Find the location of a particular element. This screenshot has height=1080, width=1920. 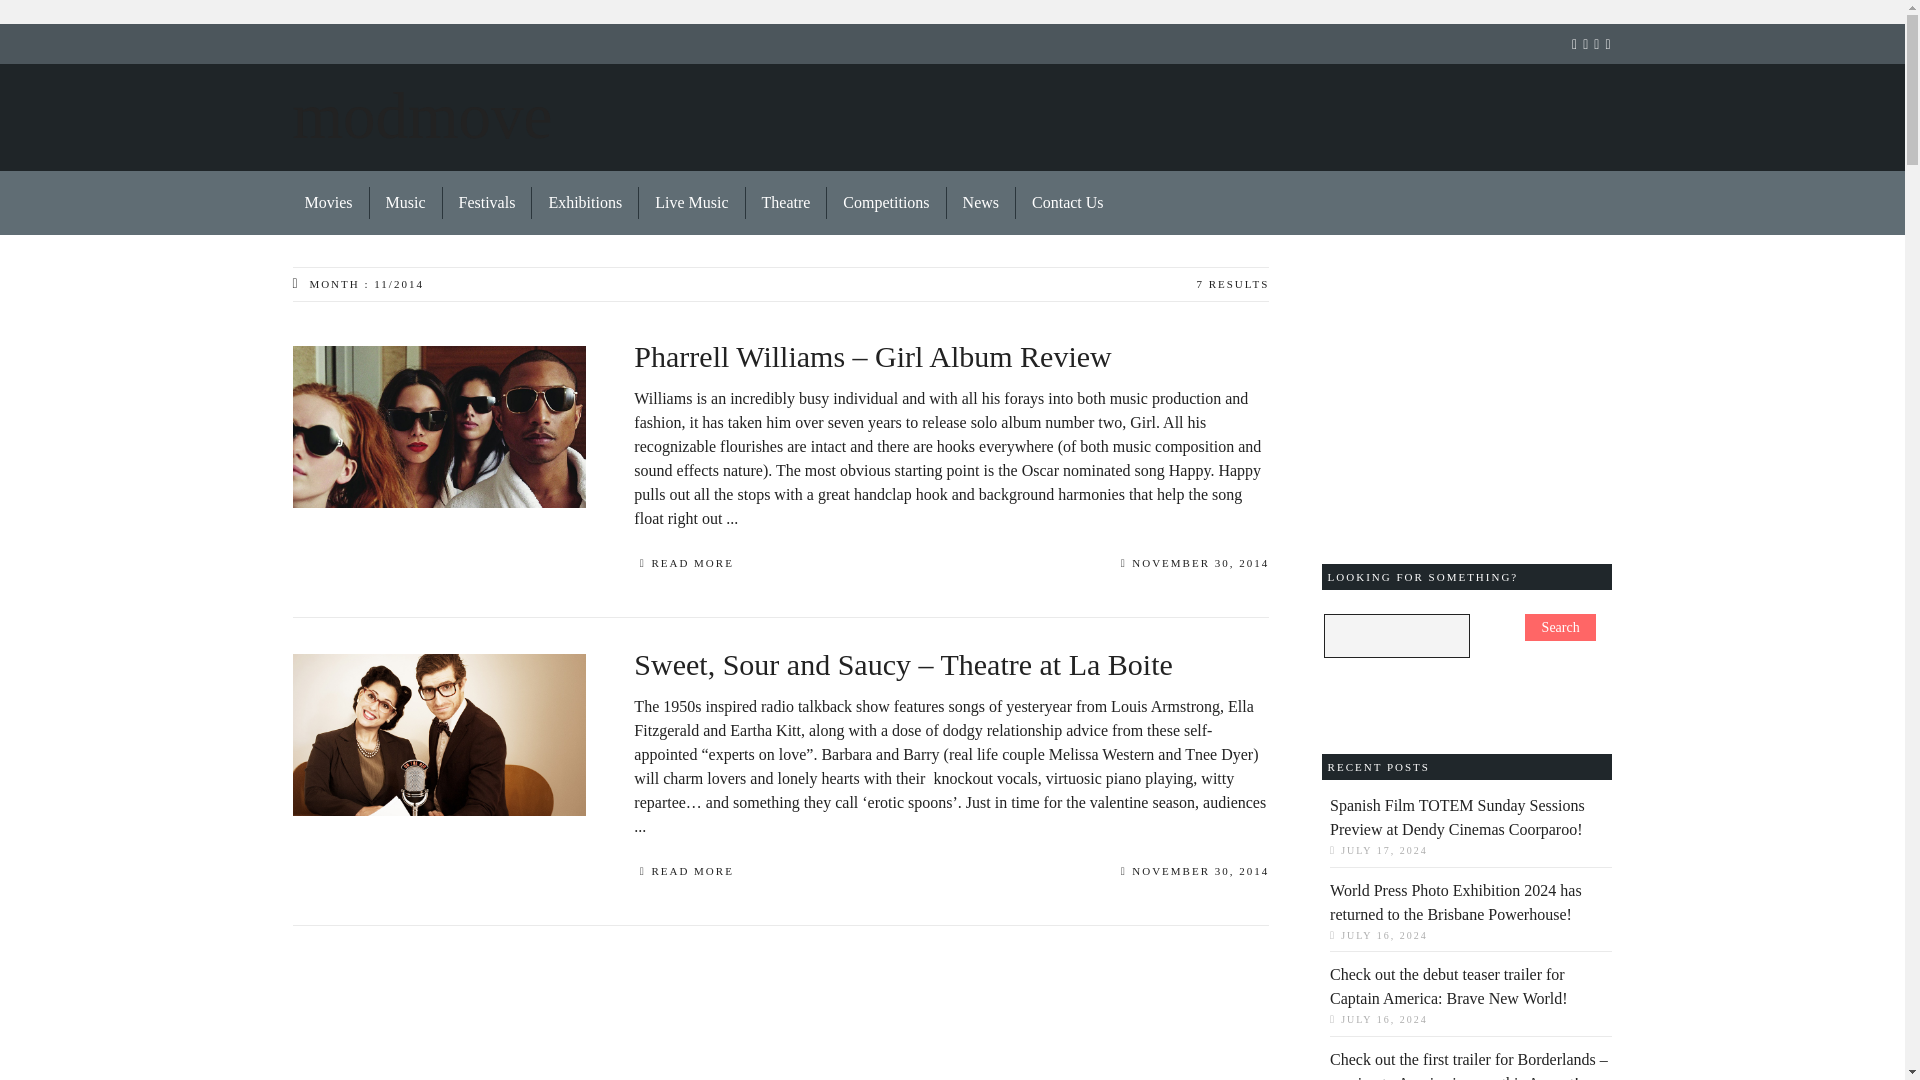

Exhibitions is located at coordinates (585, 202).